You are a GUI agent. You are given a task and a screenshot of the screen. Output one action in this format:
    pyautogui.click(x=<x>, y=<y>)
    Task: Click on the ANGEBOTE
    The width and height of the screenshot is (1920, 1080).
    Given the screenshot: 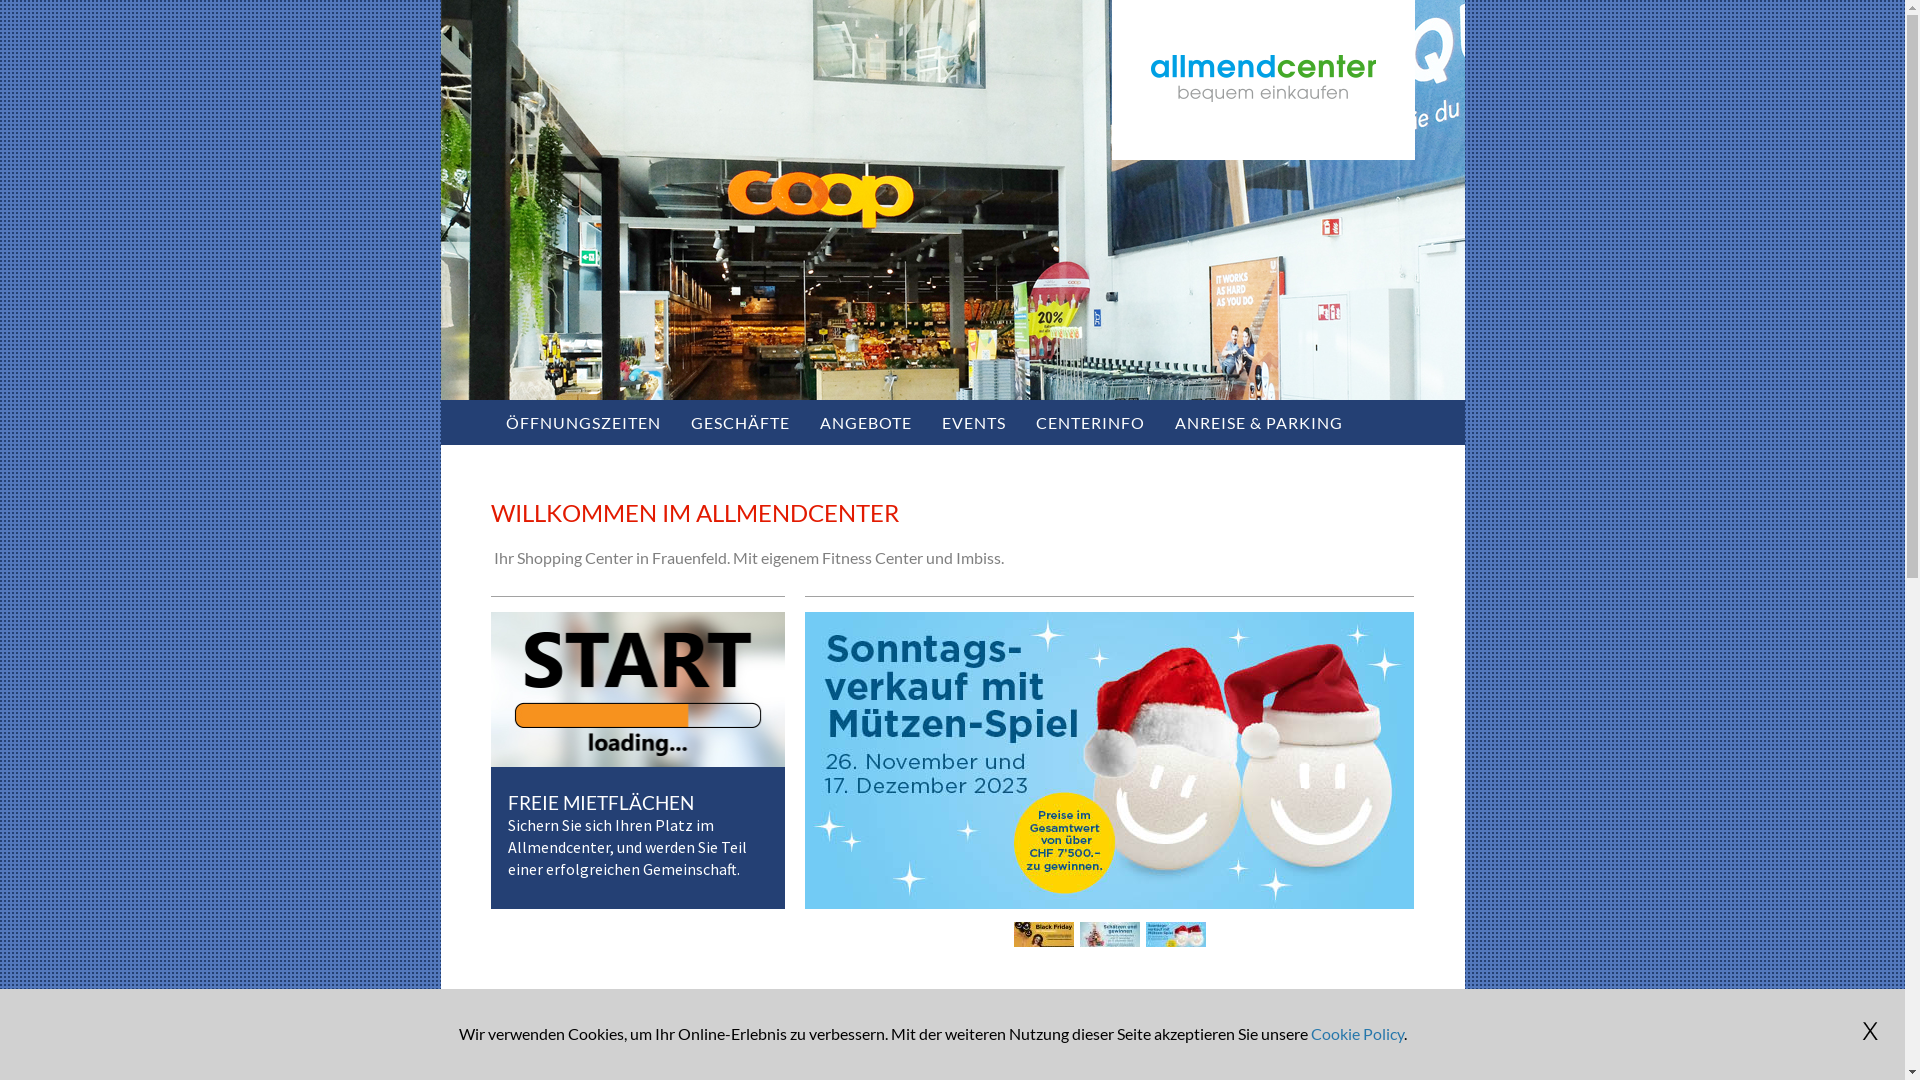 What is the action you would take?
    pyautogui.click(x=865, y=422)
    